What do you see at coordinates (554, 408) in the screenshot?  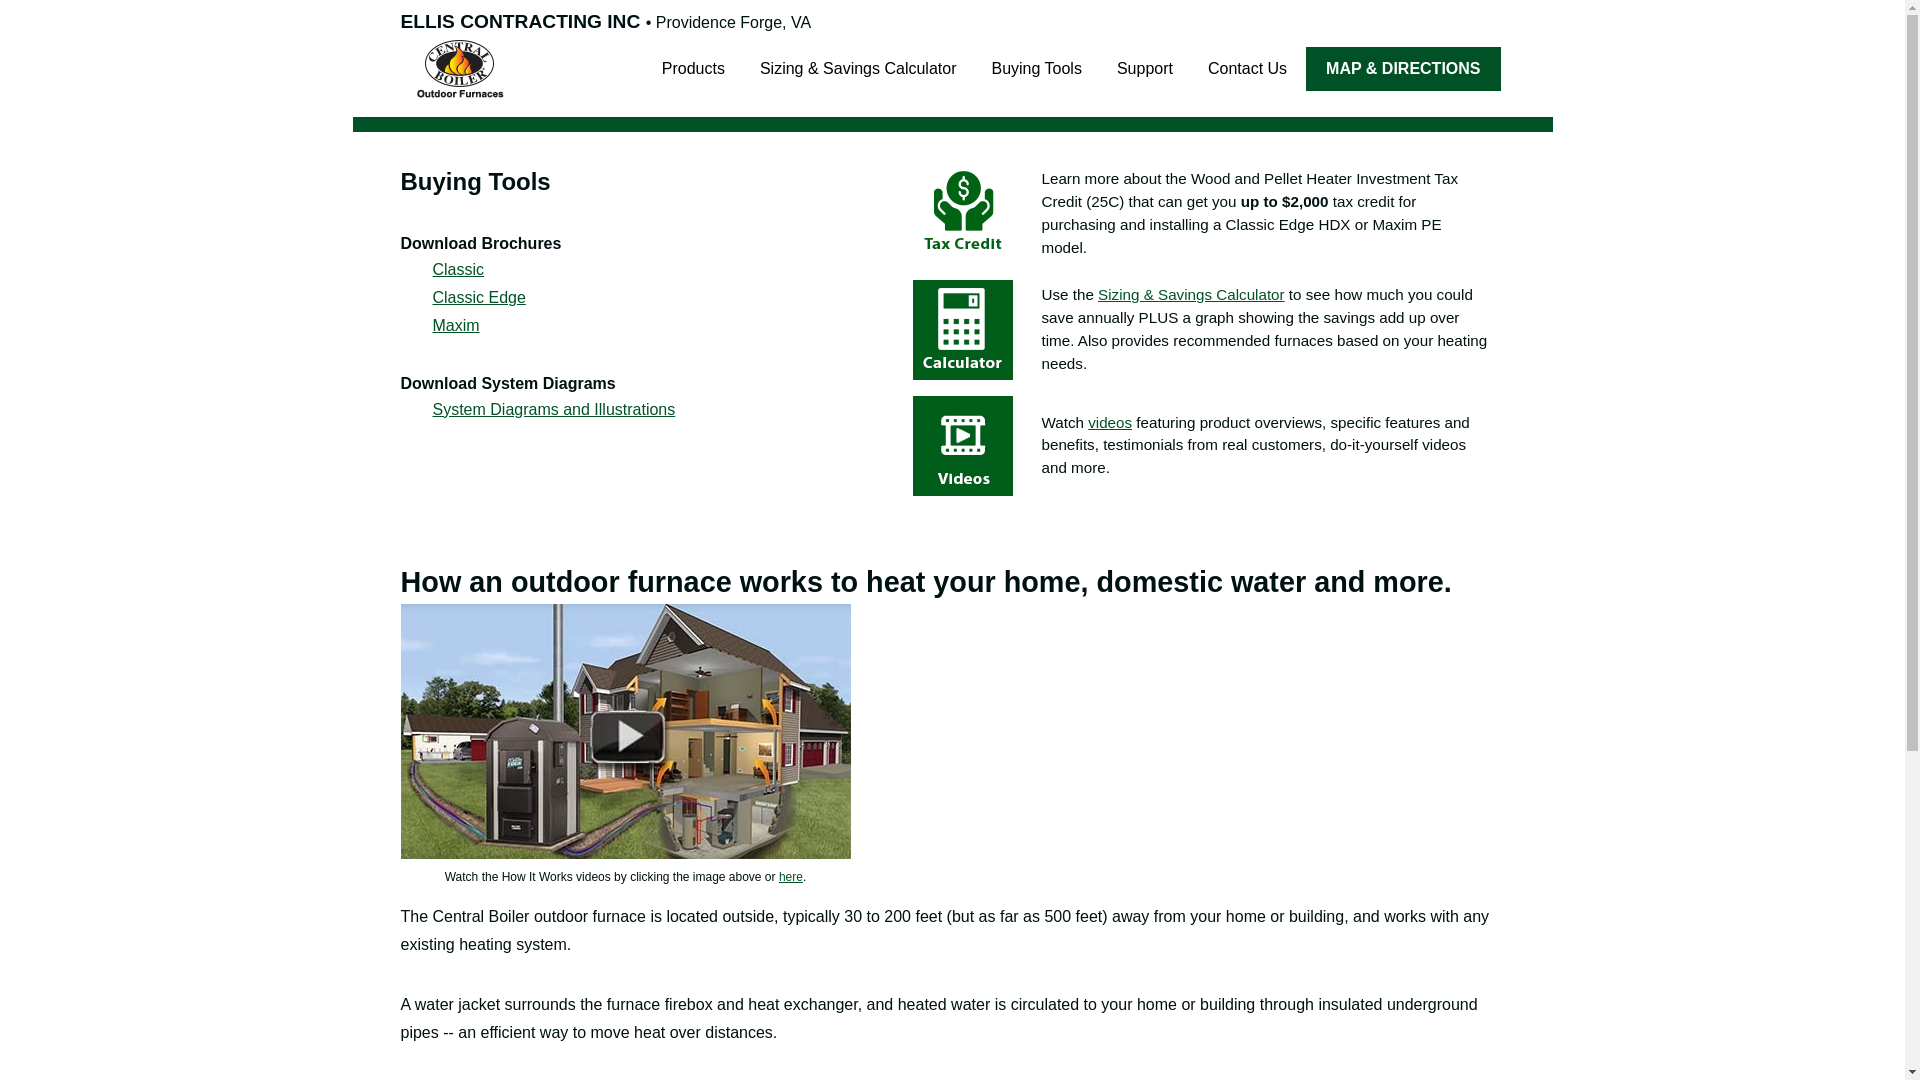 I see `System Diagrams and Illustrations` at bounding box center [554, 408].